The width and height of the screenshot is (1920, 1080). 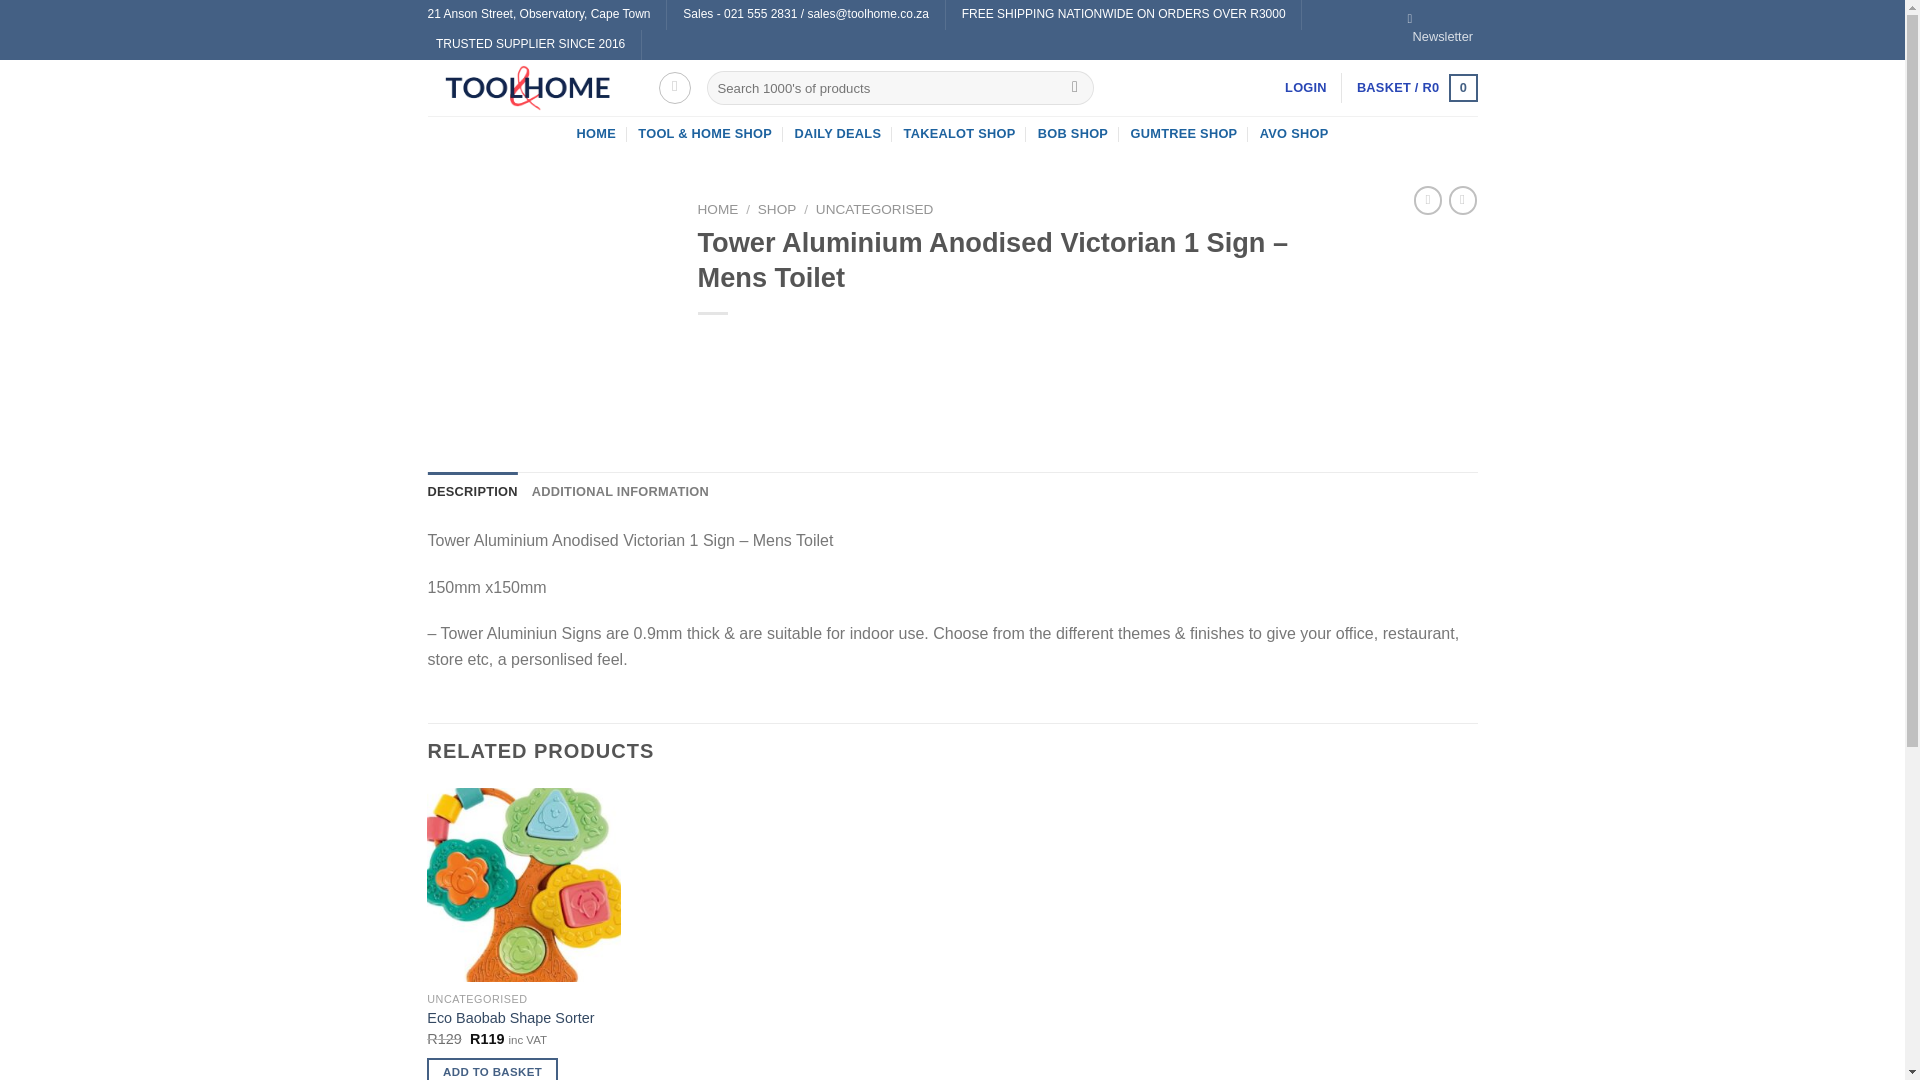 What do you see at coordinates (473, 491) in the screenshot?
I see `DESCRIPTION` at bounding box center [473, 491].